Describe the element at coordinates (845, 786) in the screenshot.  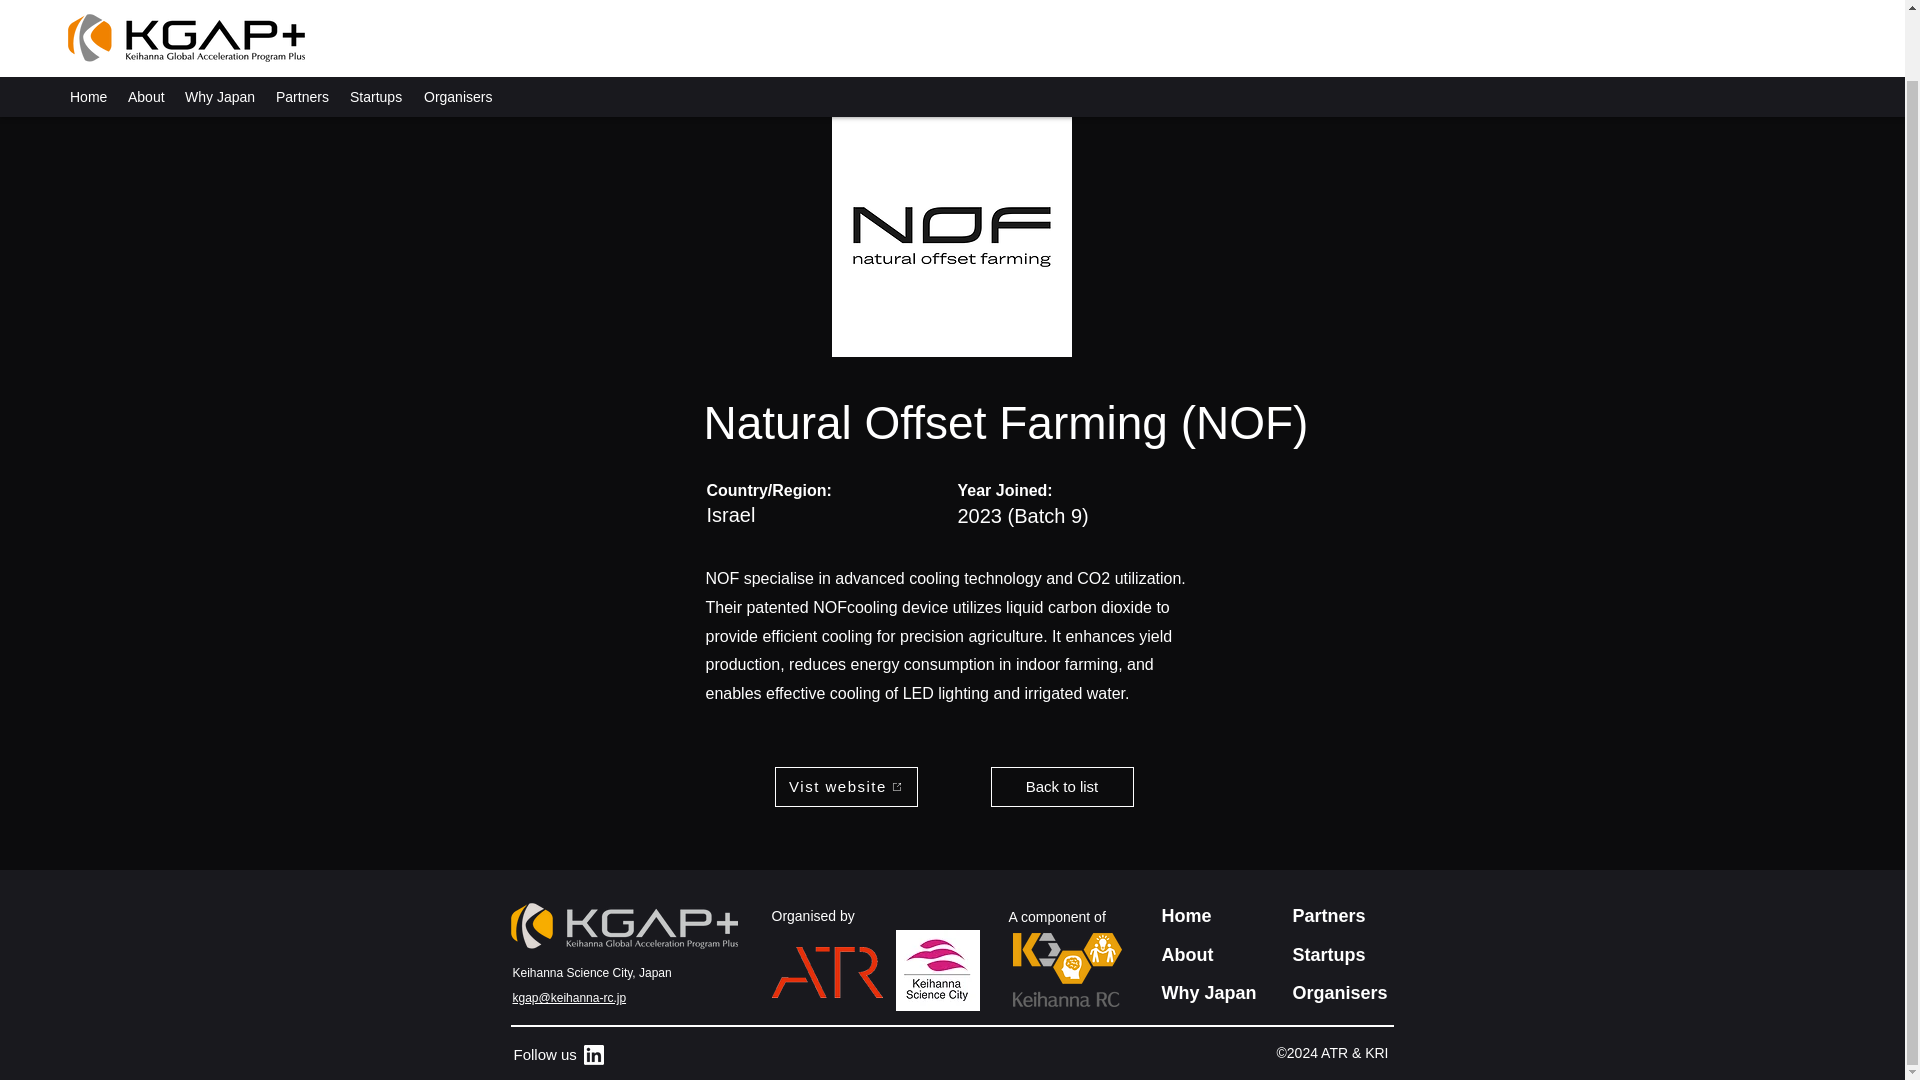
I see `Vist website` at that location.